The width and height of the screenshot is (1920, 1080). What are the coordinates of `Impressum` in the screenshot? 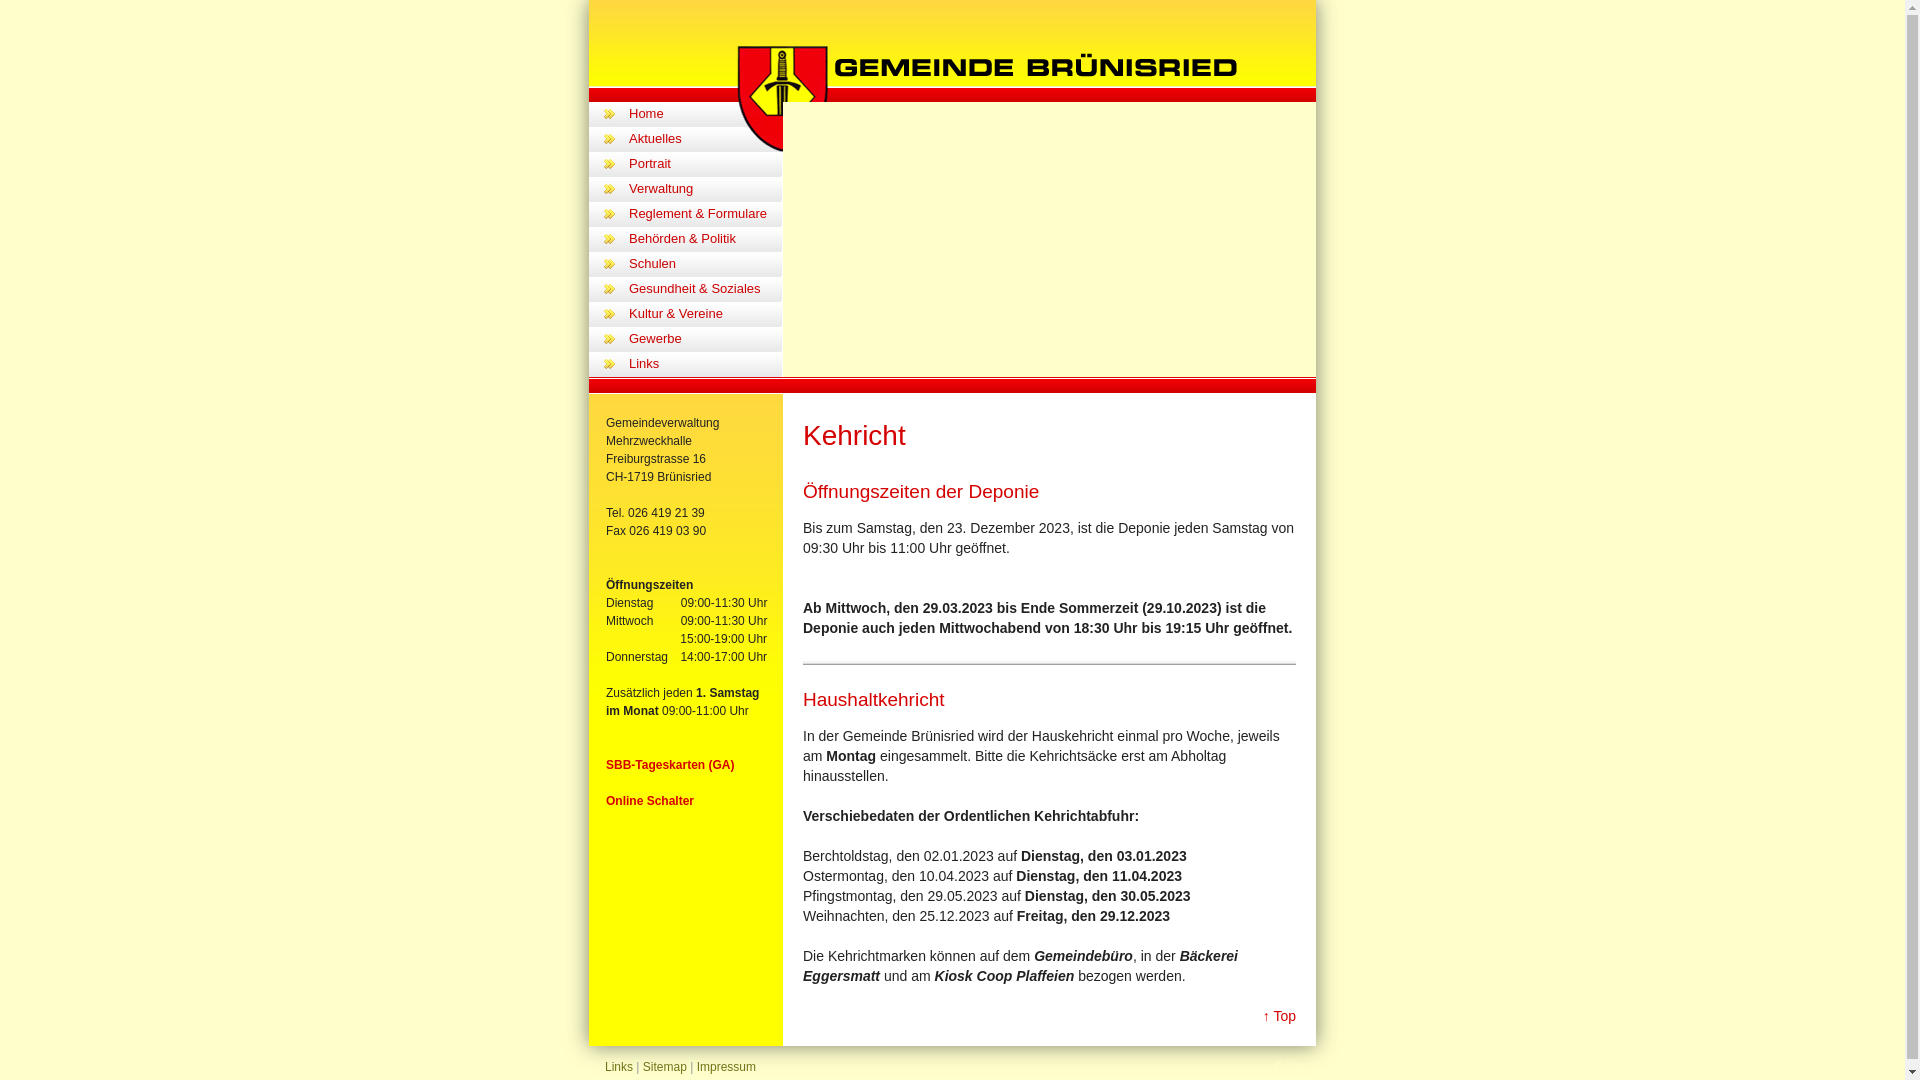 It's located at (726, 1067).